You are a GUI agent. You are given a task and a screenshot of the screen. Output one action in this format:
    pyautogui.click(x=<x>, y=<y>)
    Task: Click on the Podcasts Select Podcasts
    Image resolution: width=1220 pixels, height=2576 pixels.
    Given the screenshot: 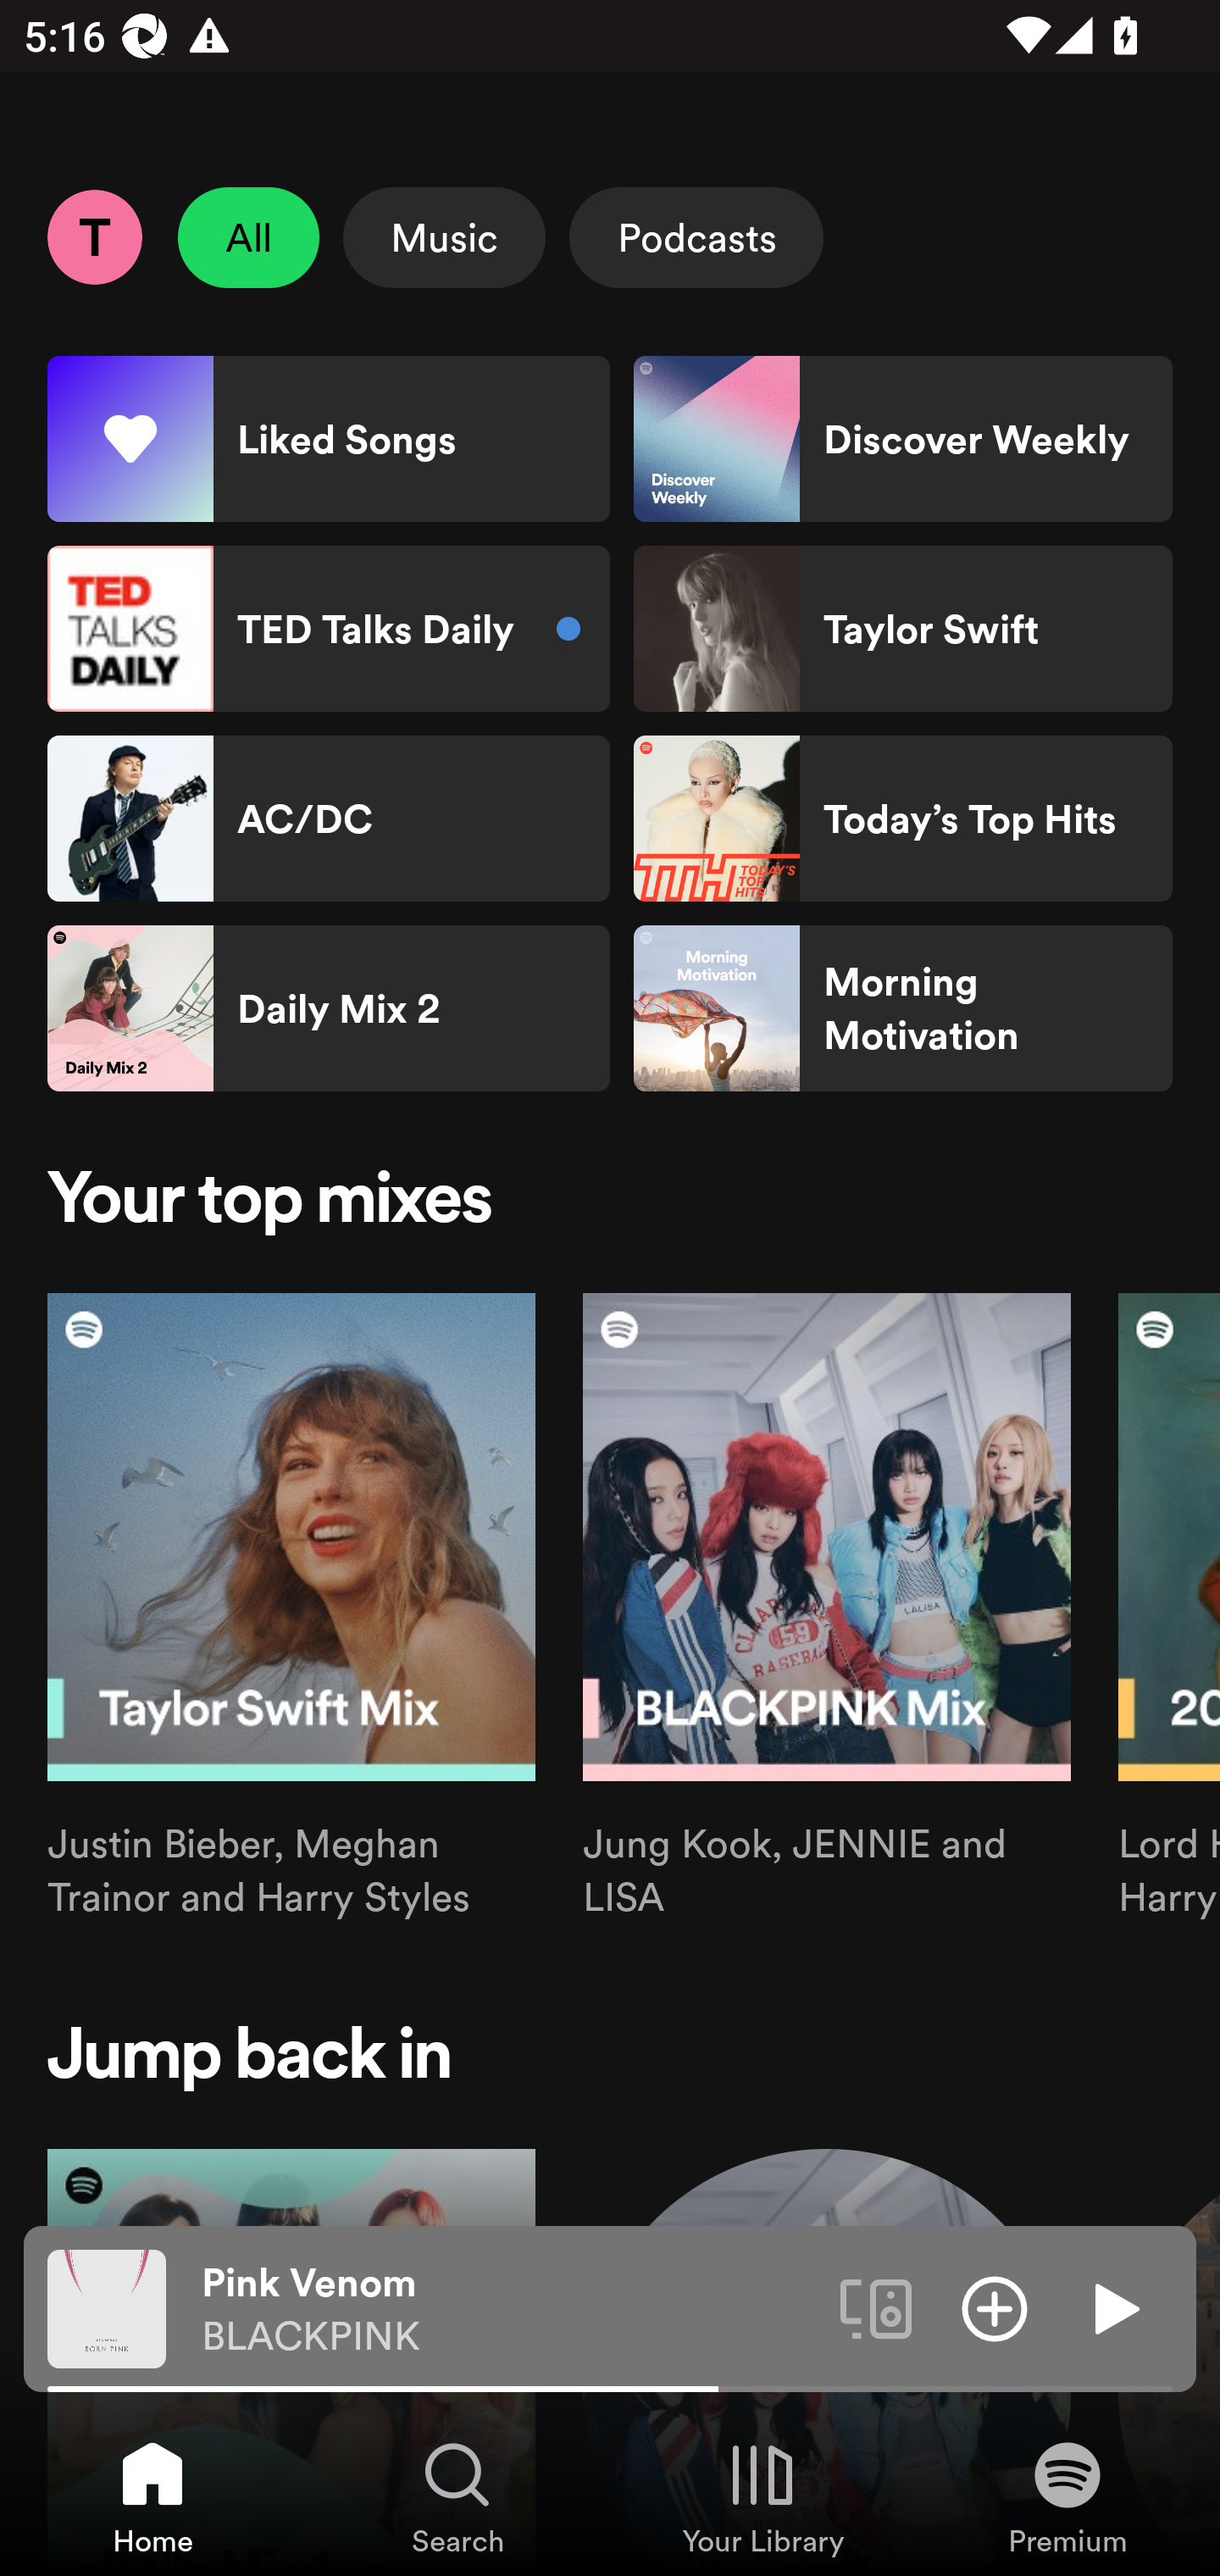 What is the action you would take?
    pyautogui.click(x=696, y=237)
    